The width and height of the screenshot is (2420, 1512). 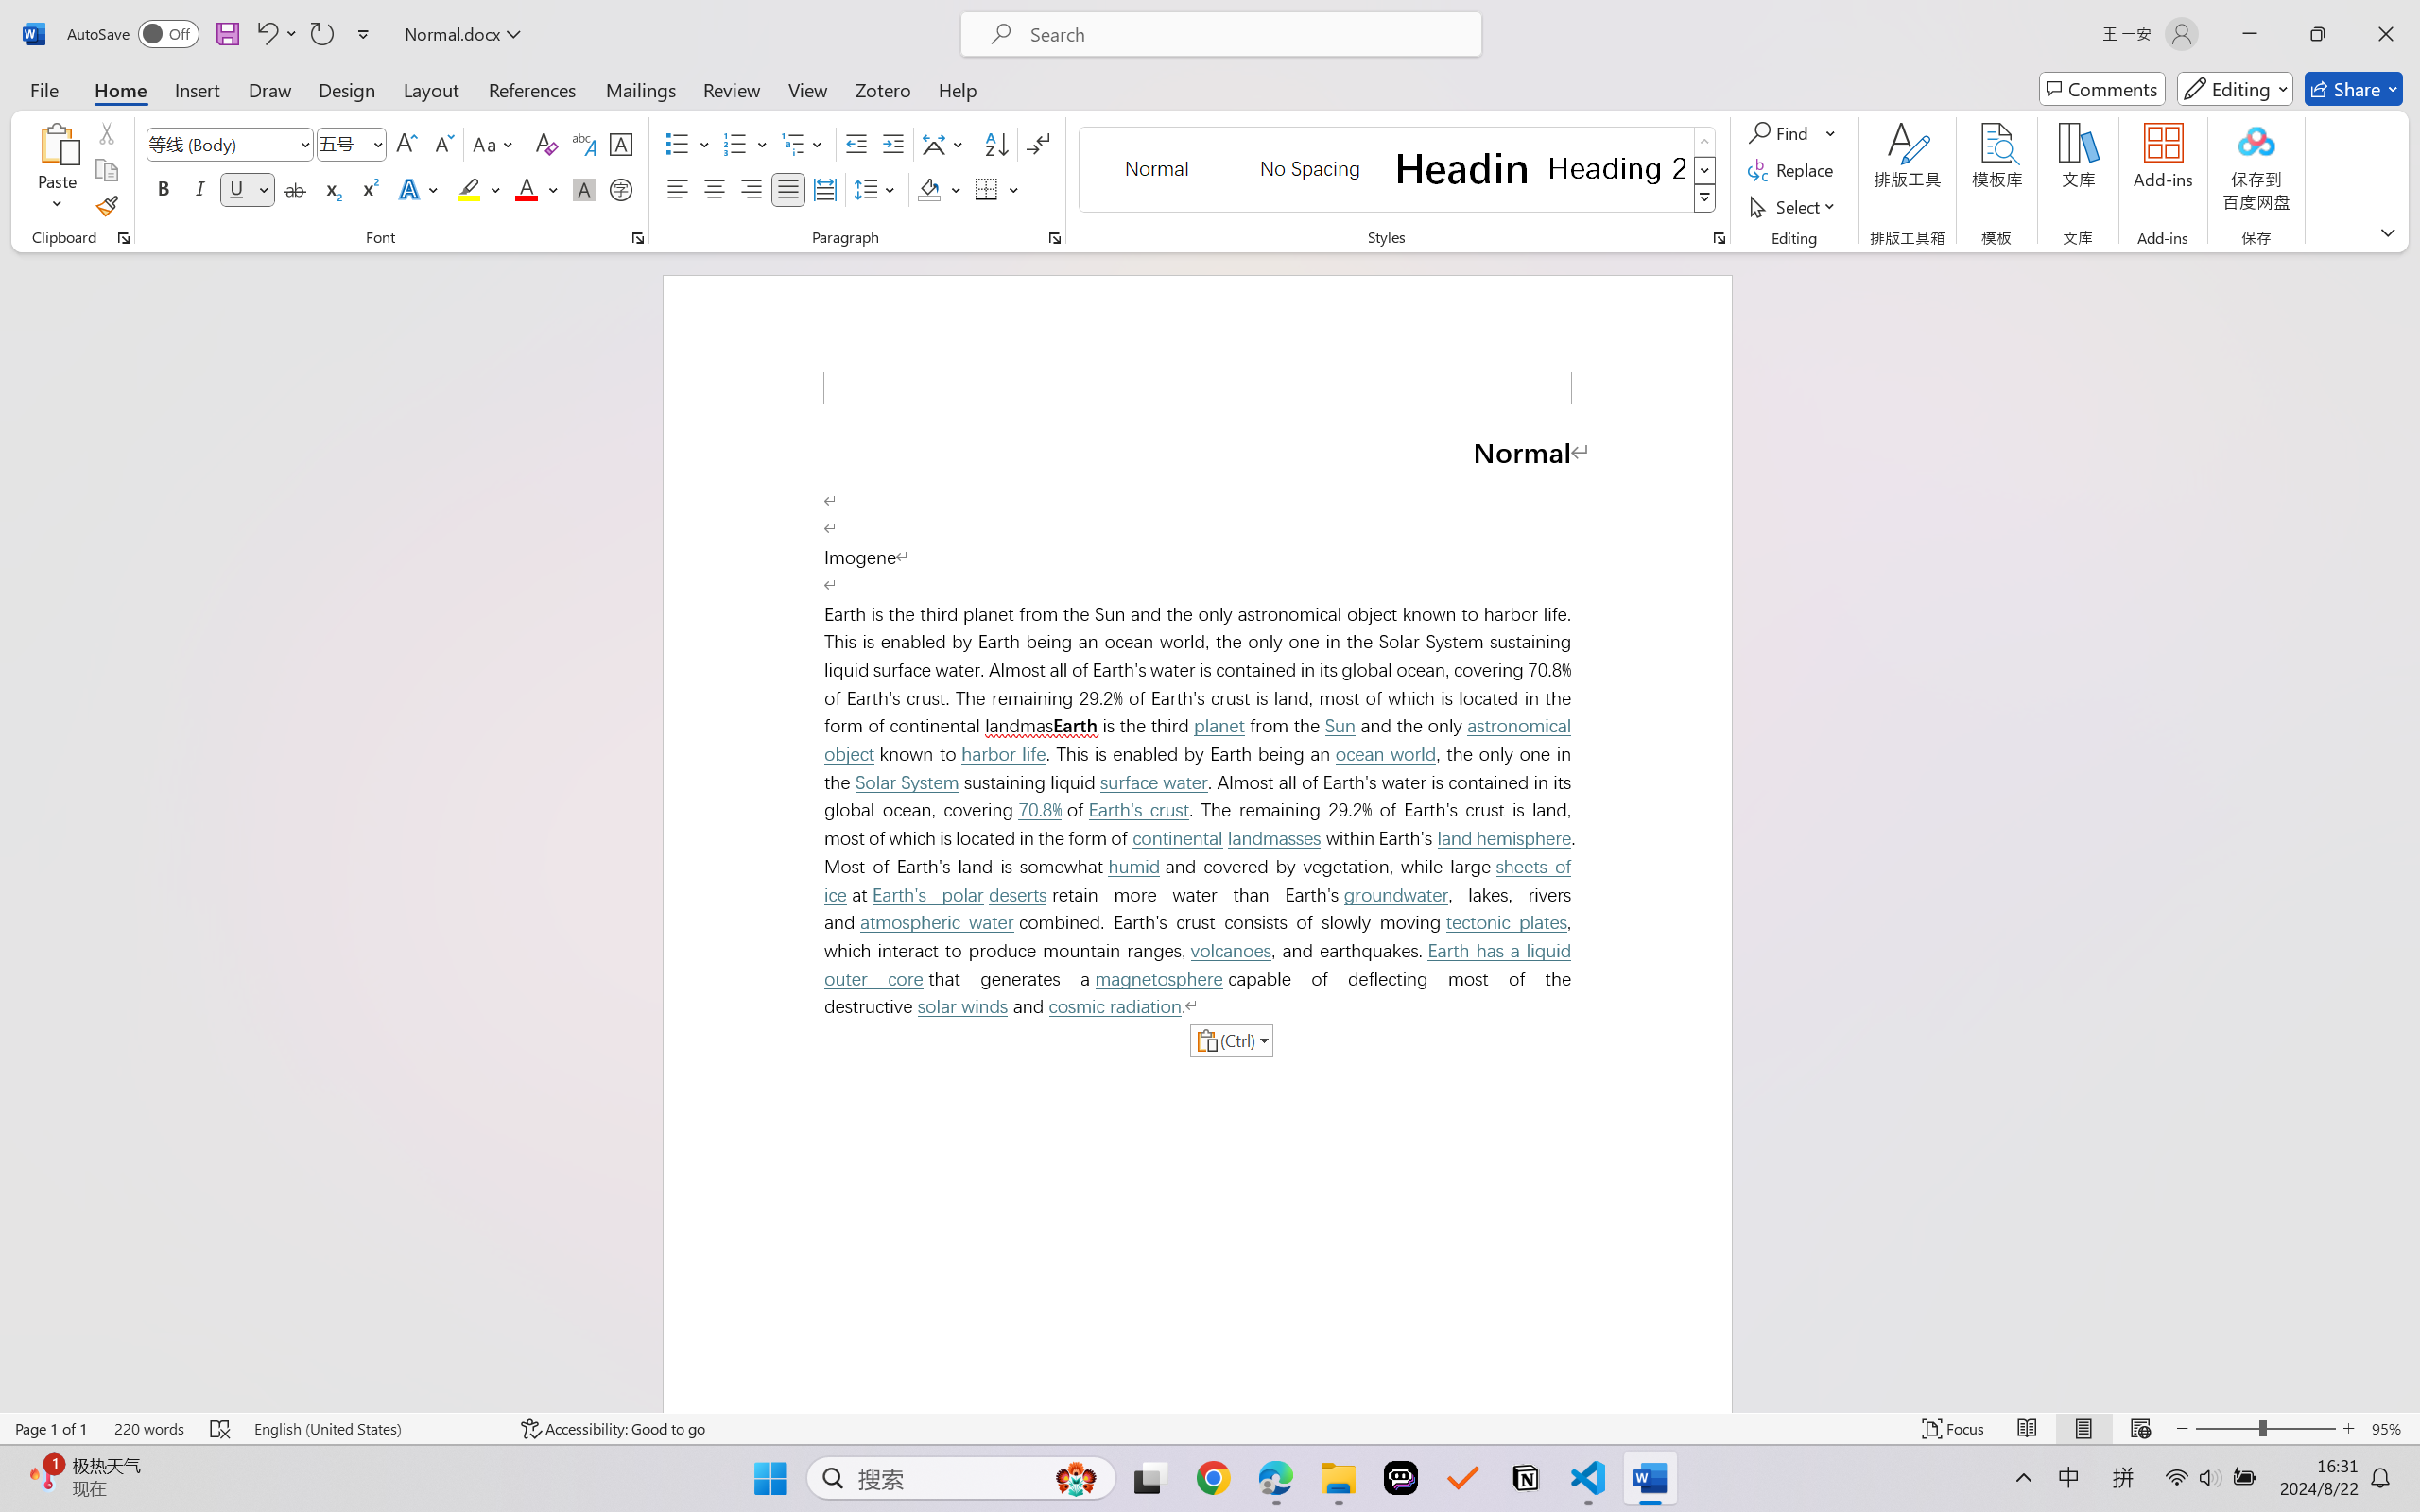 I want to click on Align Left, so click(x=677, y=189).